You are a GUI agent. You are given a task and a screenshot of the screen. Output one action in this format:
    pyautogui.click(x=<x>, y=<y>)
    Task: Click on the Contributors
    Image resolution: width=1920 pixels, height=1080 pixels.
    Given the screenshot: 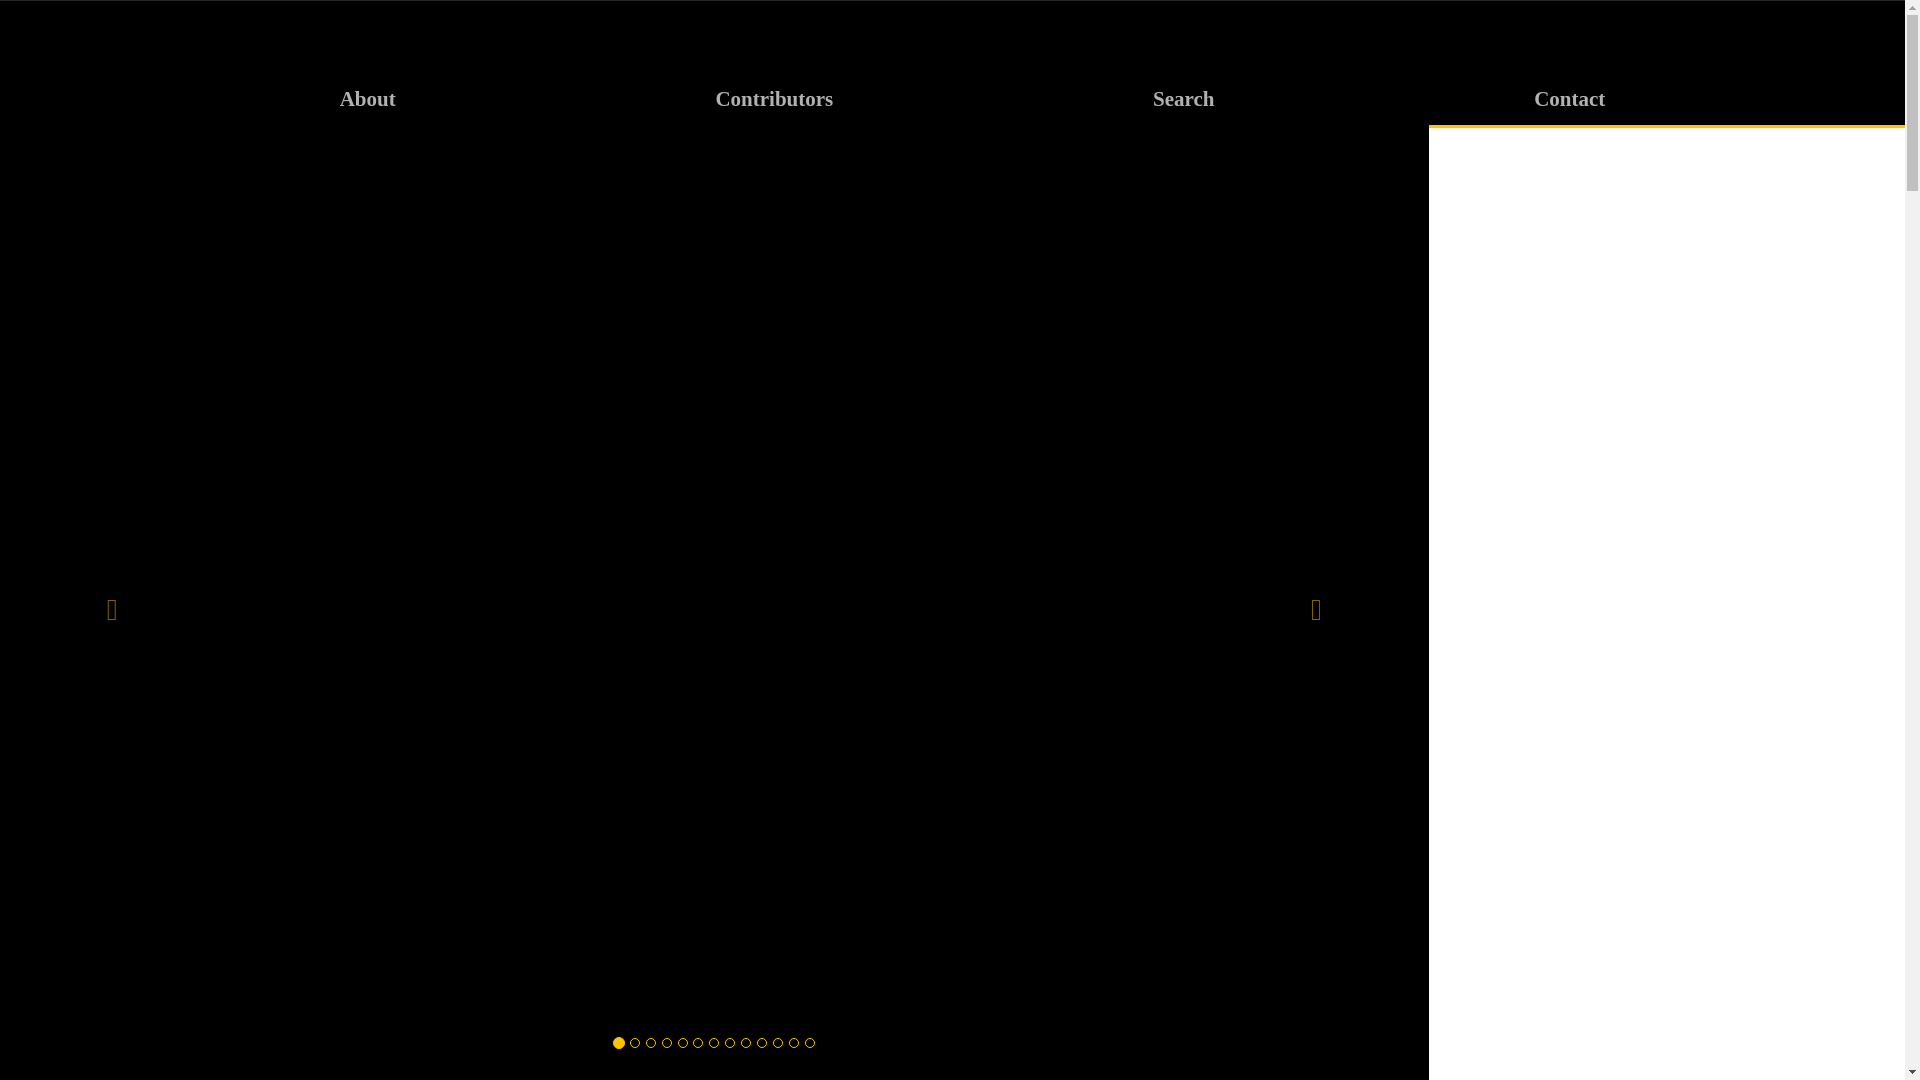 What is the action you would take?
    pyautogui.click(x=774, y=98)
    